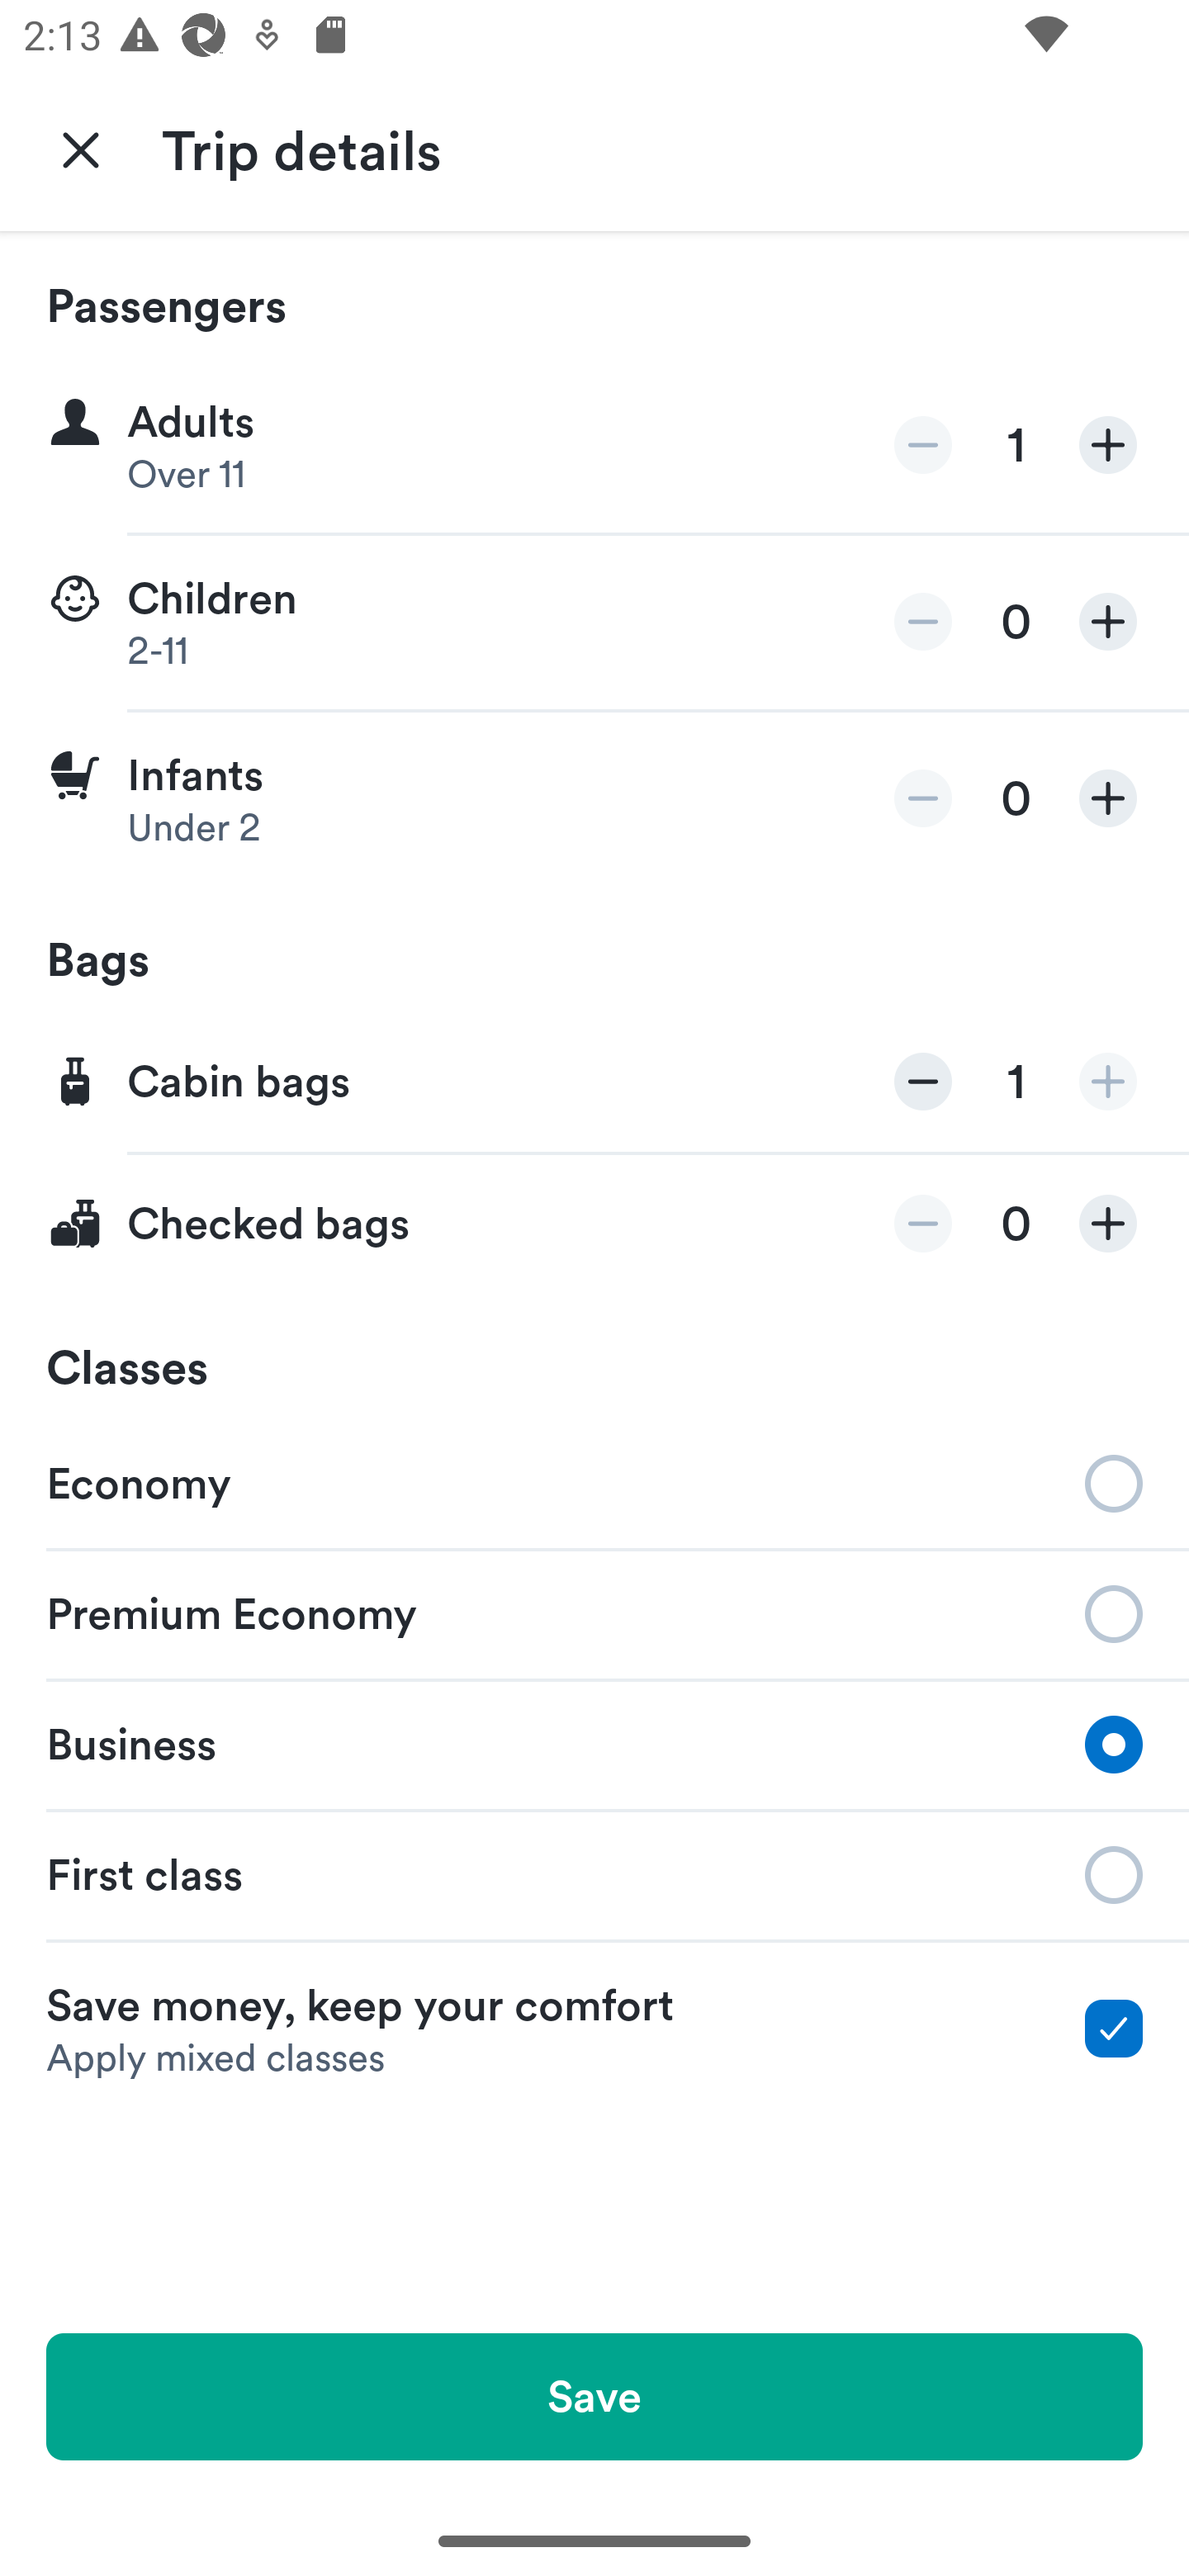 The image size is (1189, 2576). Describe the element at coordinates (1108, 1224) in the screenshot. I see `Add` at that location.